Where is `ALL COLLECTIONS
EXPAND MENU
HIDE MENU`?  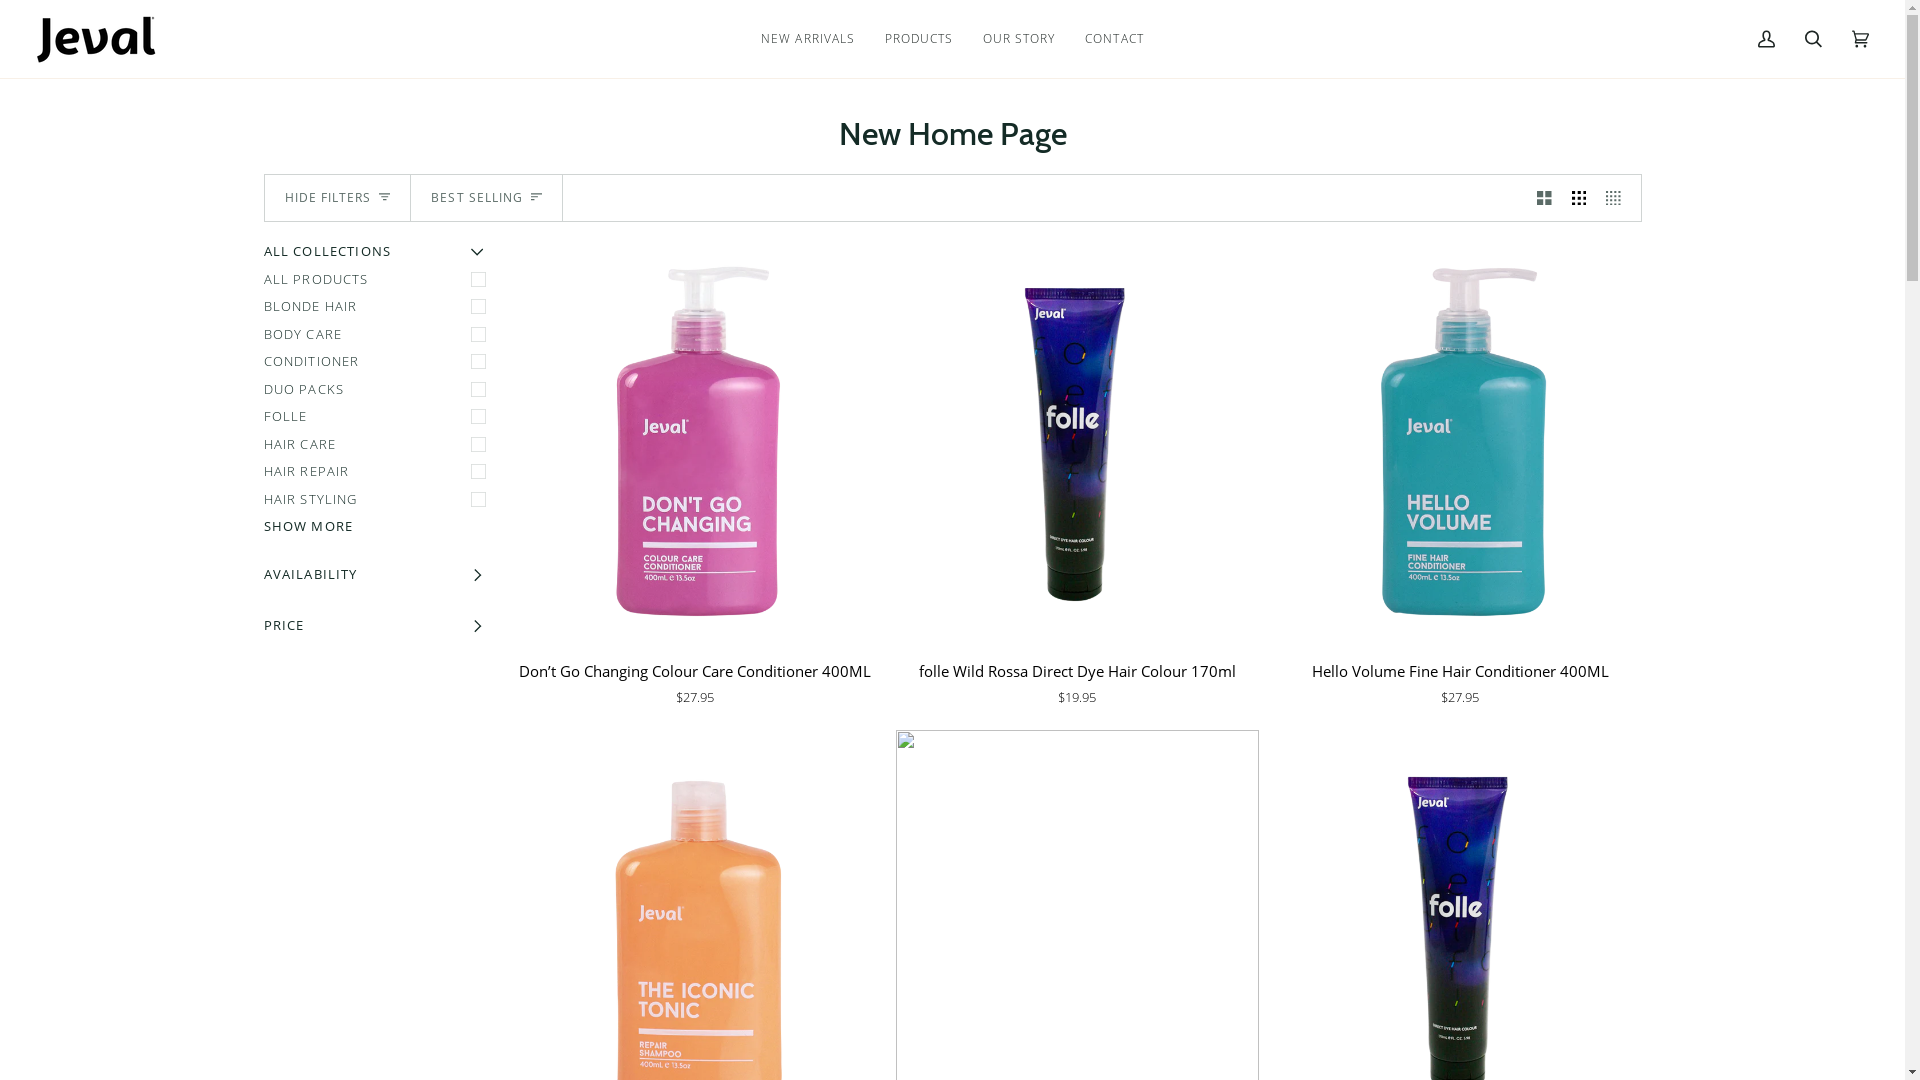
ALL COLLECTIONS
EXPAND MENU
HIDE MENU is located at coordinates (378, 254).